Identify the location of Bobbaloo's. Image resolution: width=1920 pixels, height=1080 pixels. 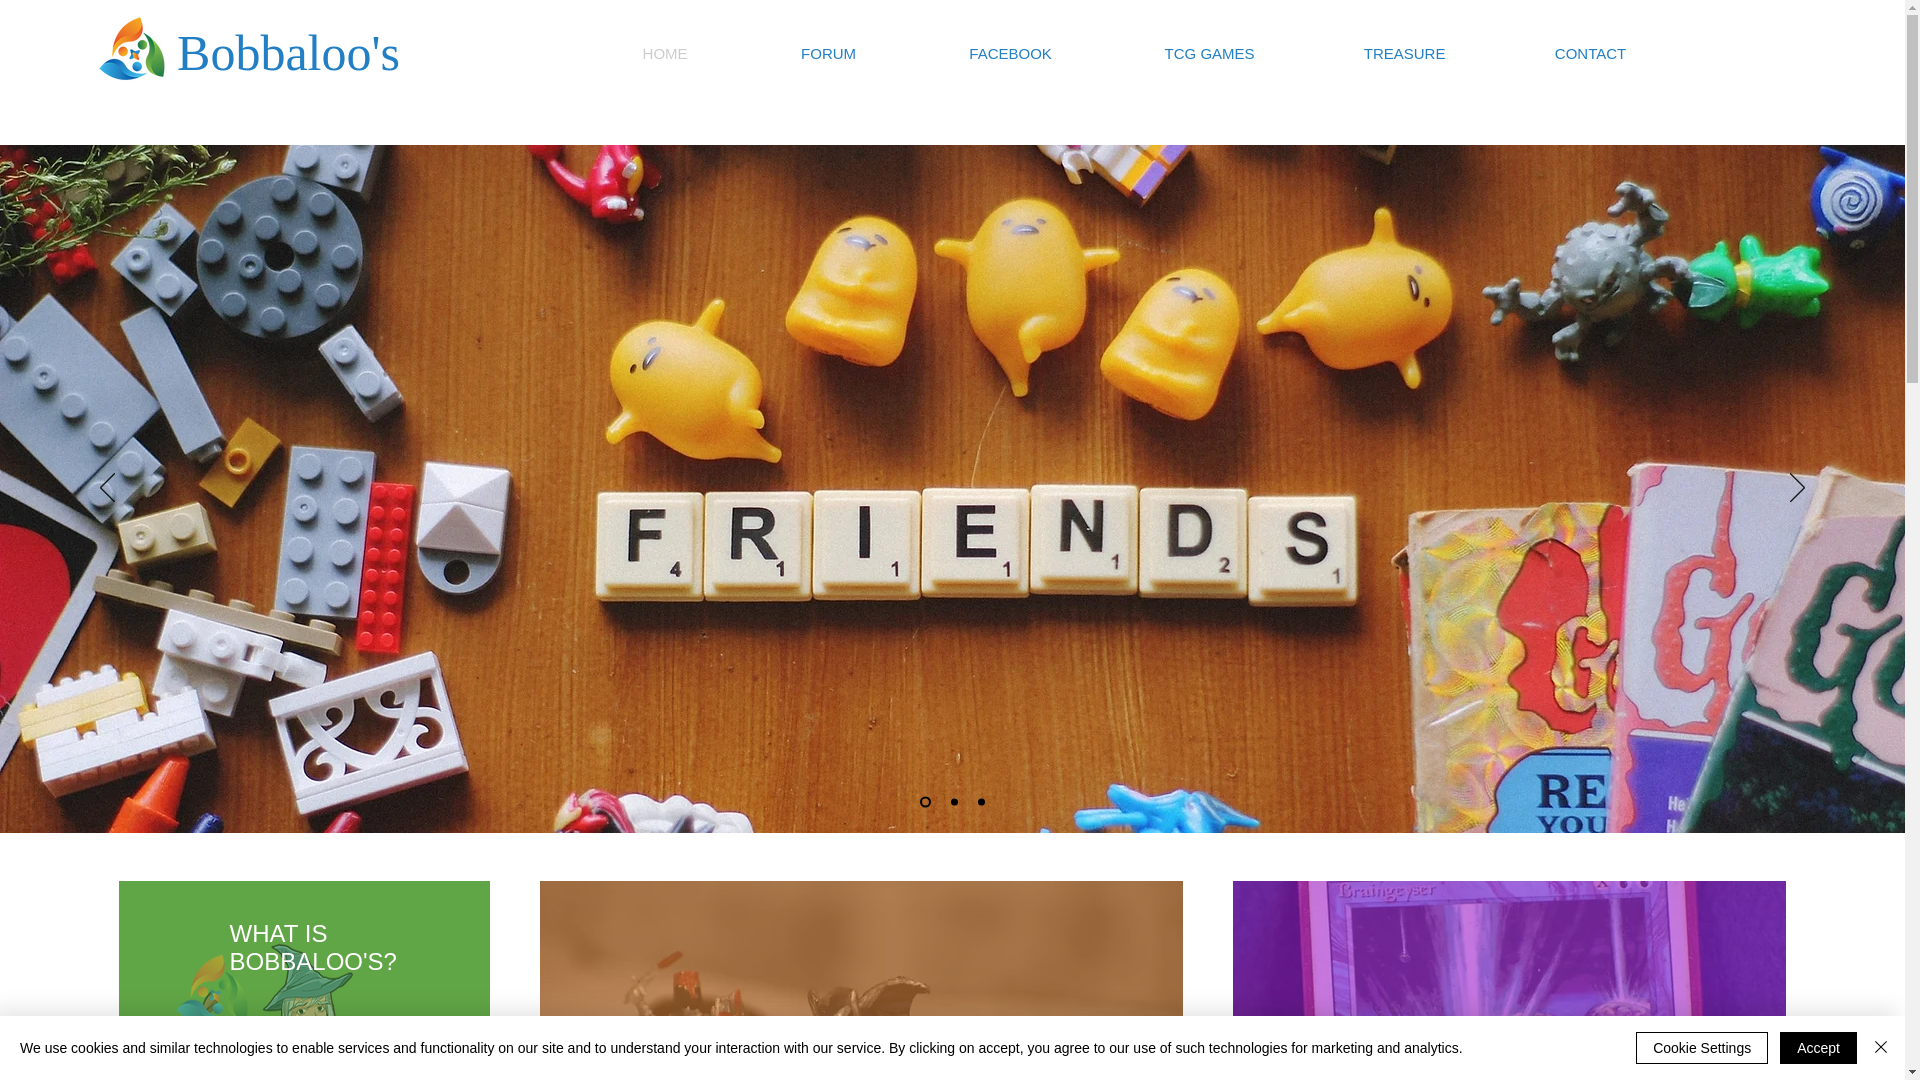
(288, 52).